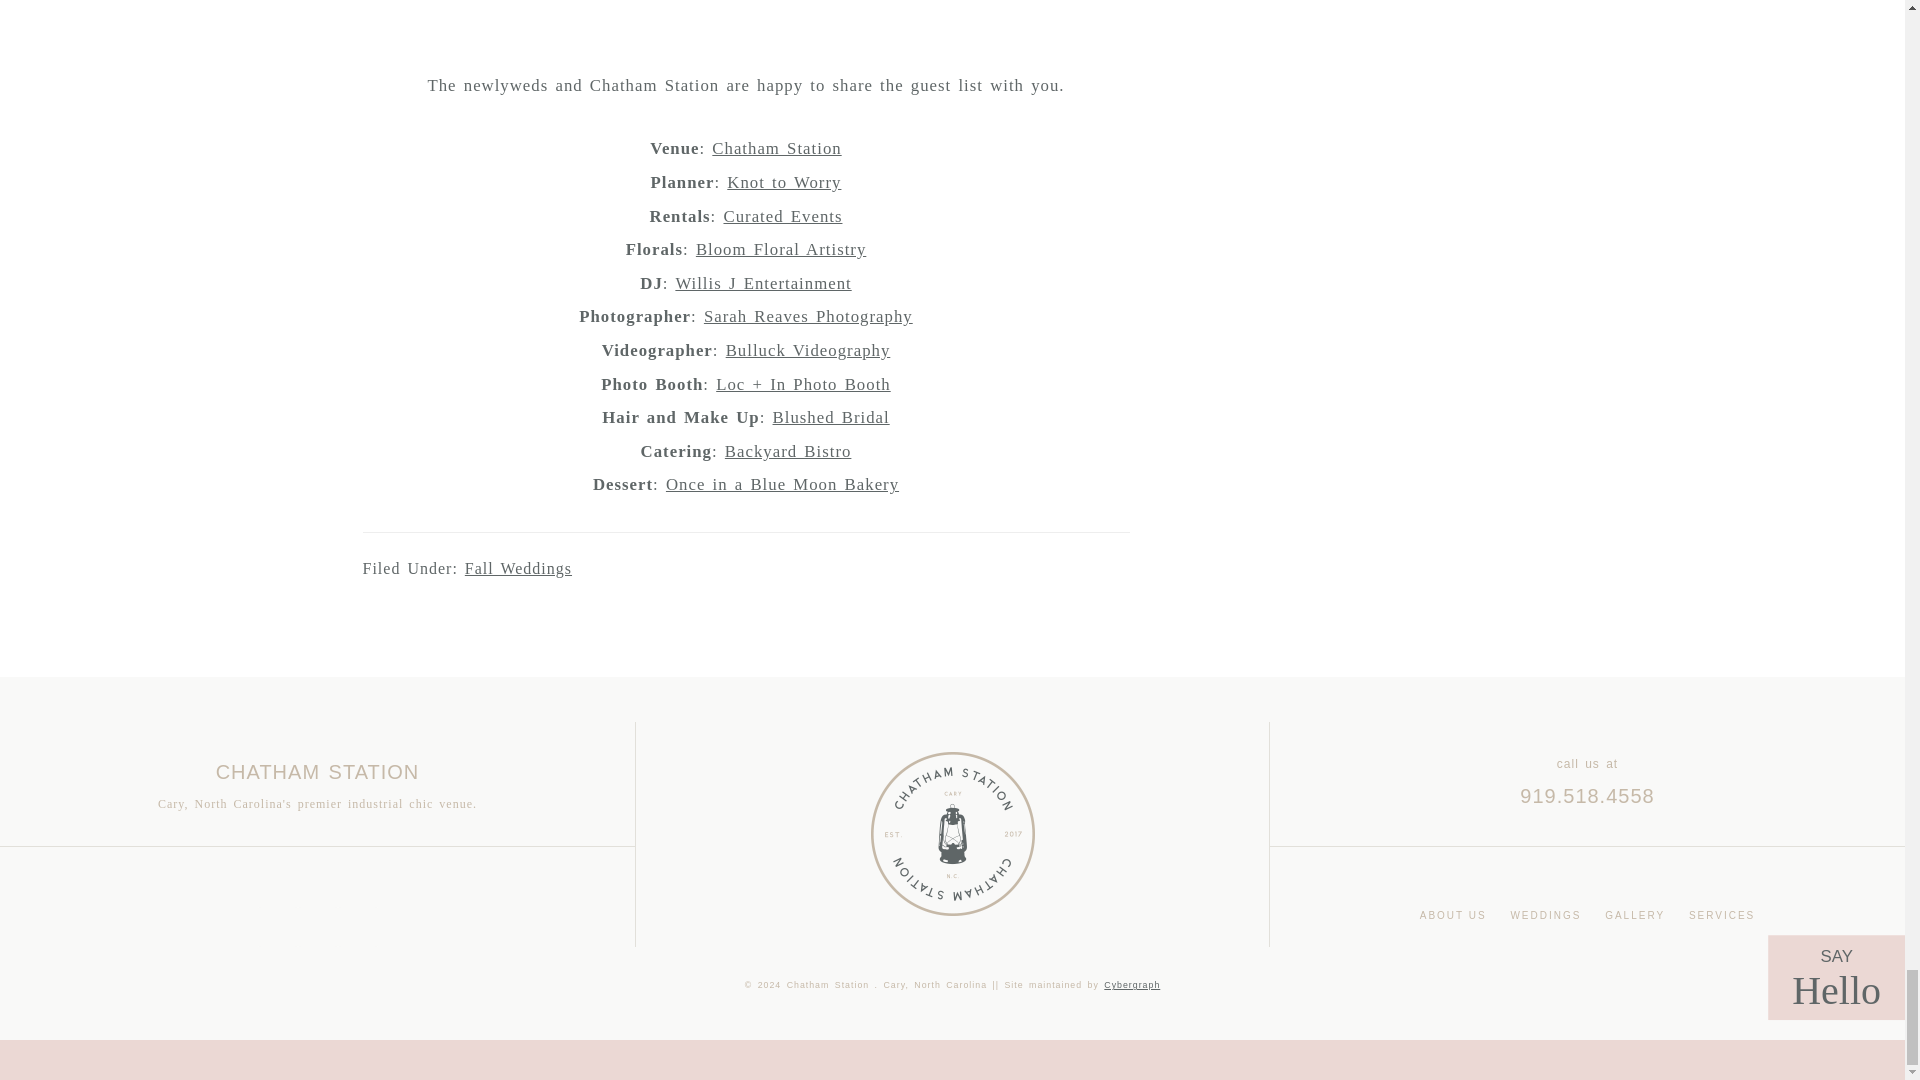 This screenshot has width=1920, height=1080. Describe the element at coordinates (808, 350) in the screenshot. I see `Bulluck Videography` at that location.